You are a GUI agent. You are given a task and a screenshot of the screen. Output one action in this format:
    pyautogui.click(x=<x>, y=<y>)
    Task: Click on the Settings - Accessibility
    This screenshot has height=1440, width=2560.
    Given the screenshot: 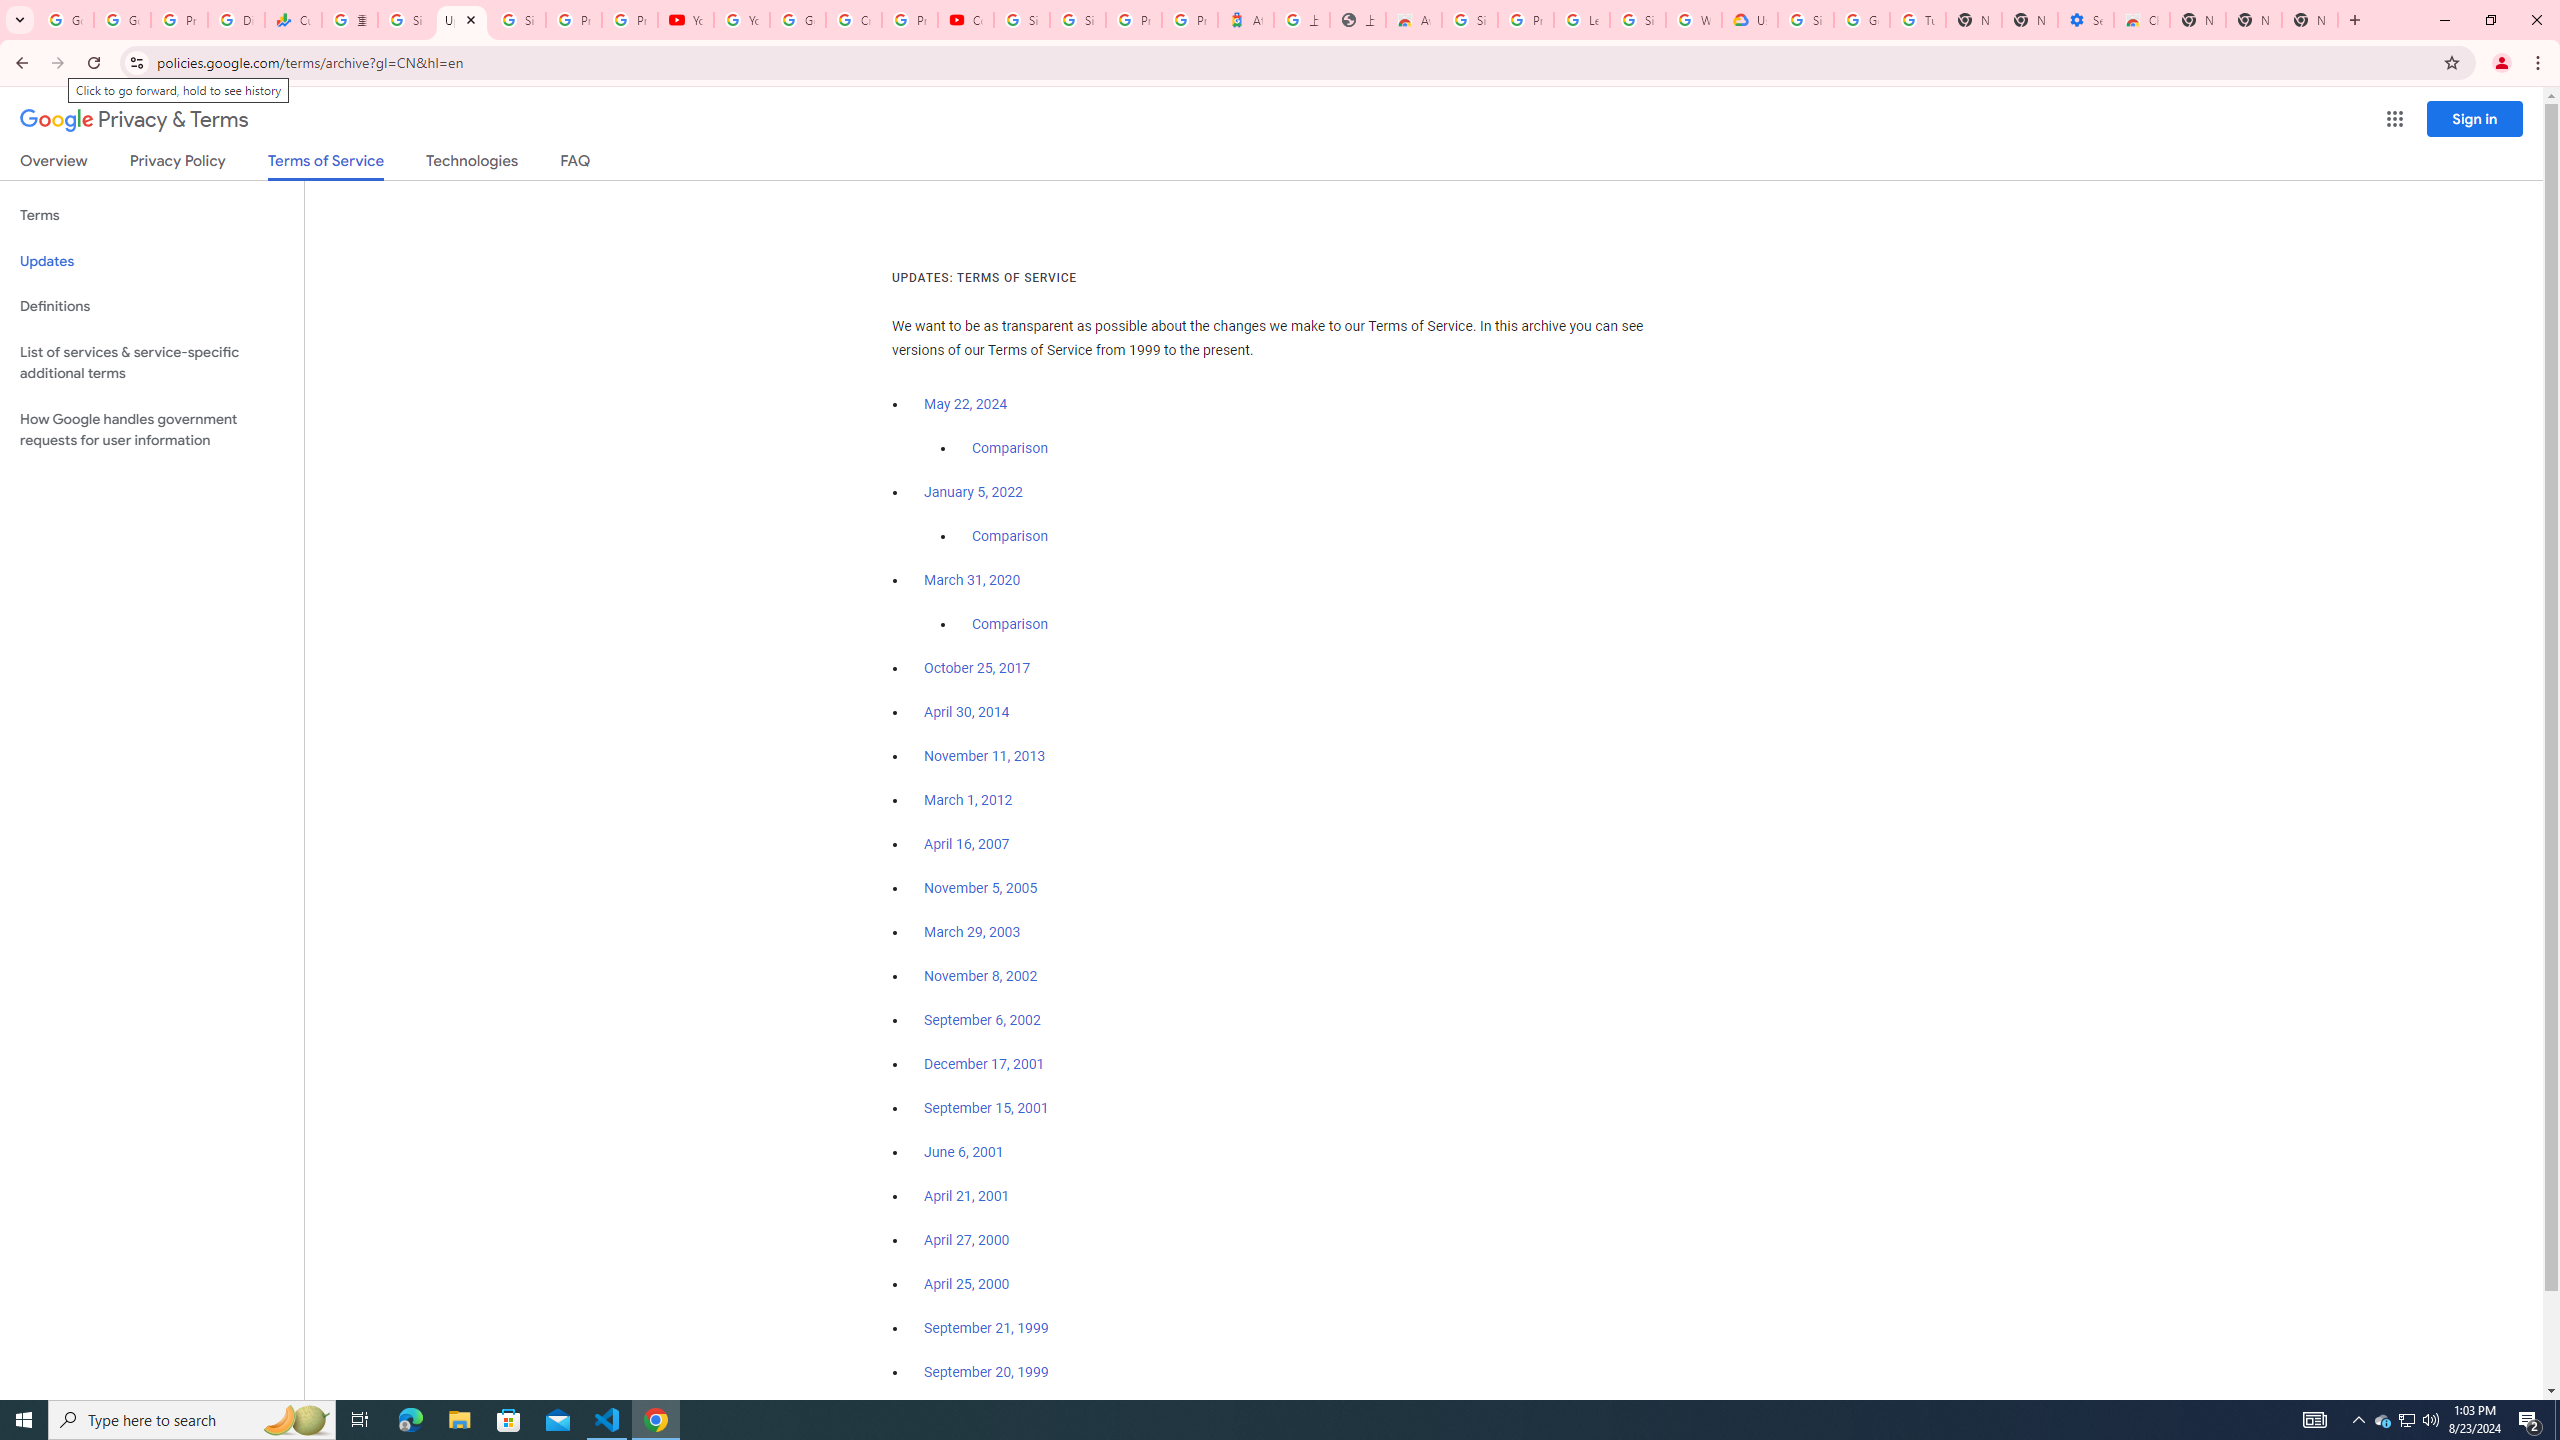 What is the action you would take?
    pyautogui.click(x=2085, y=20)
    